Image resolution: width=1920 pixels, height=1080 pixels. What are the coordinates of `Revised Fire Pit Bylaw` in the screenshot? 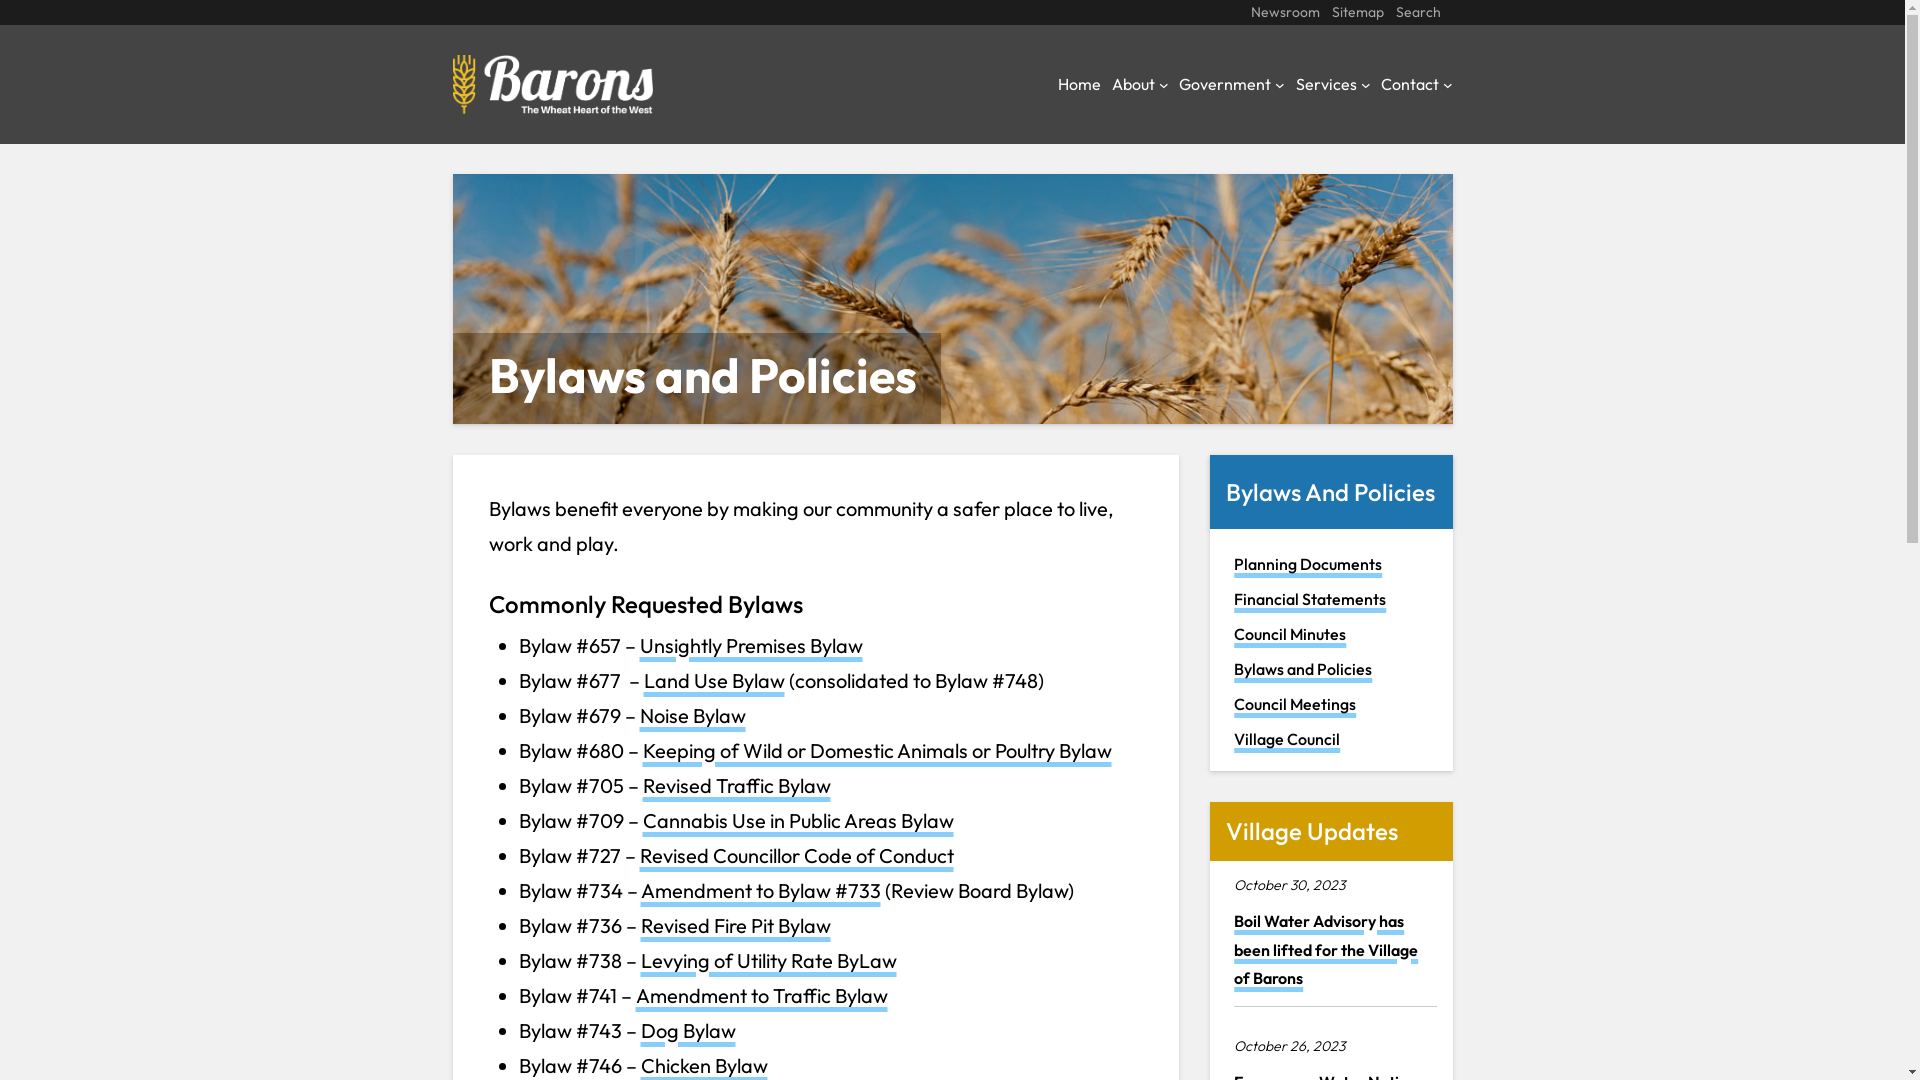 It's located at (735, 926).